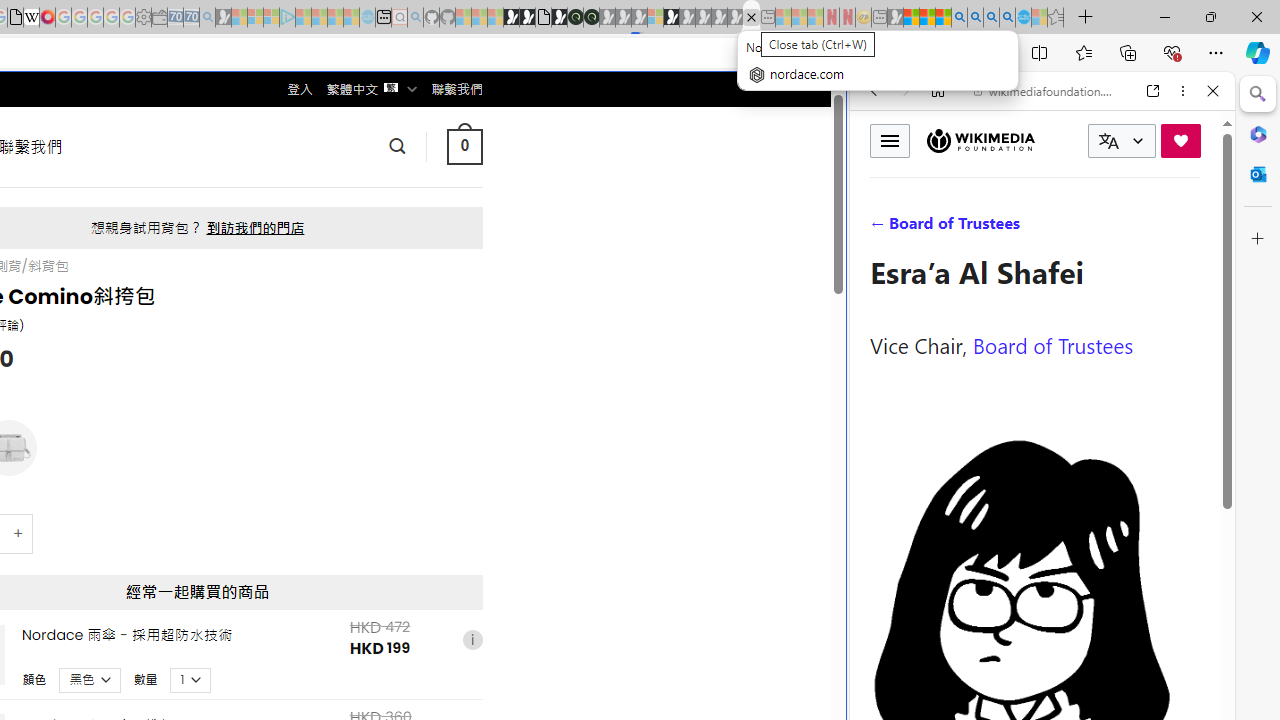  Describe the element at coordinates (1128, 52) in the screenshot. I see `Collections` at that location.